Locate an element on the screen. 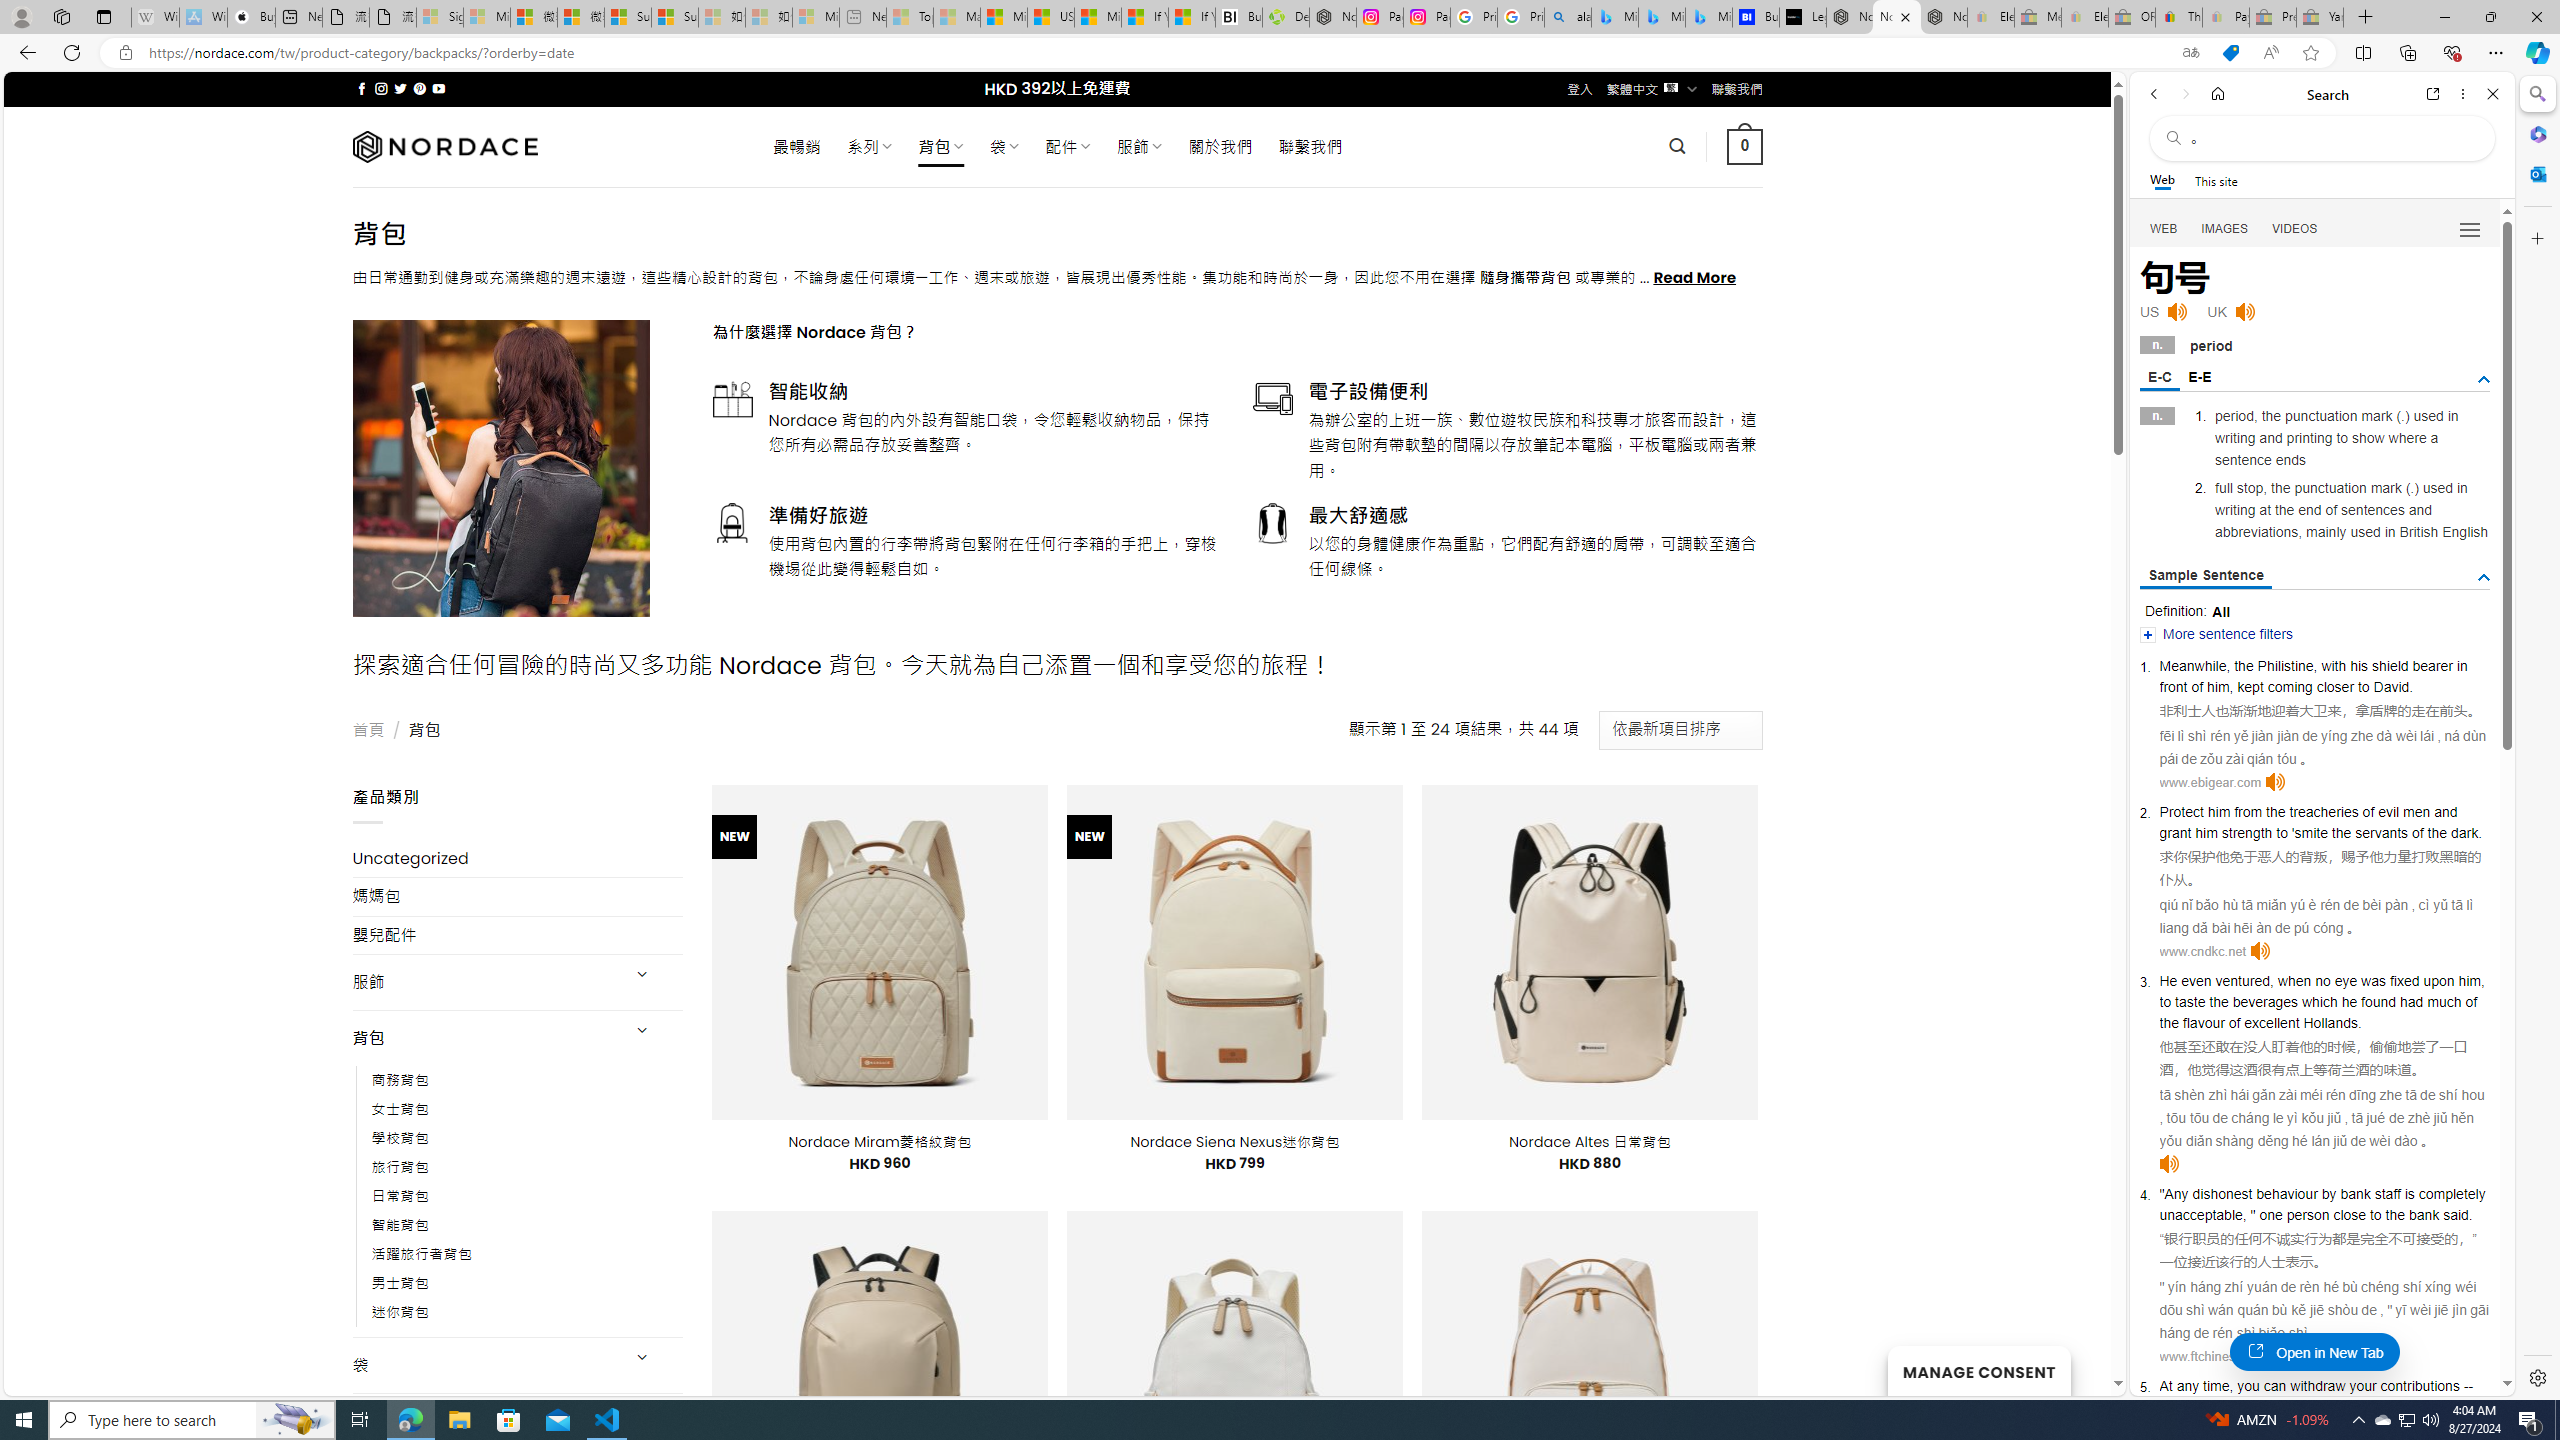  close is located at coordinates (2350, 1214).